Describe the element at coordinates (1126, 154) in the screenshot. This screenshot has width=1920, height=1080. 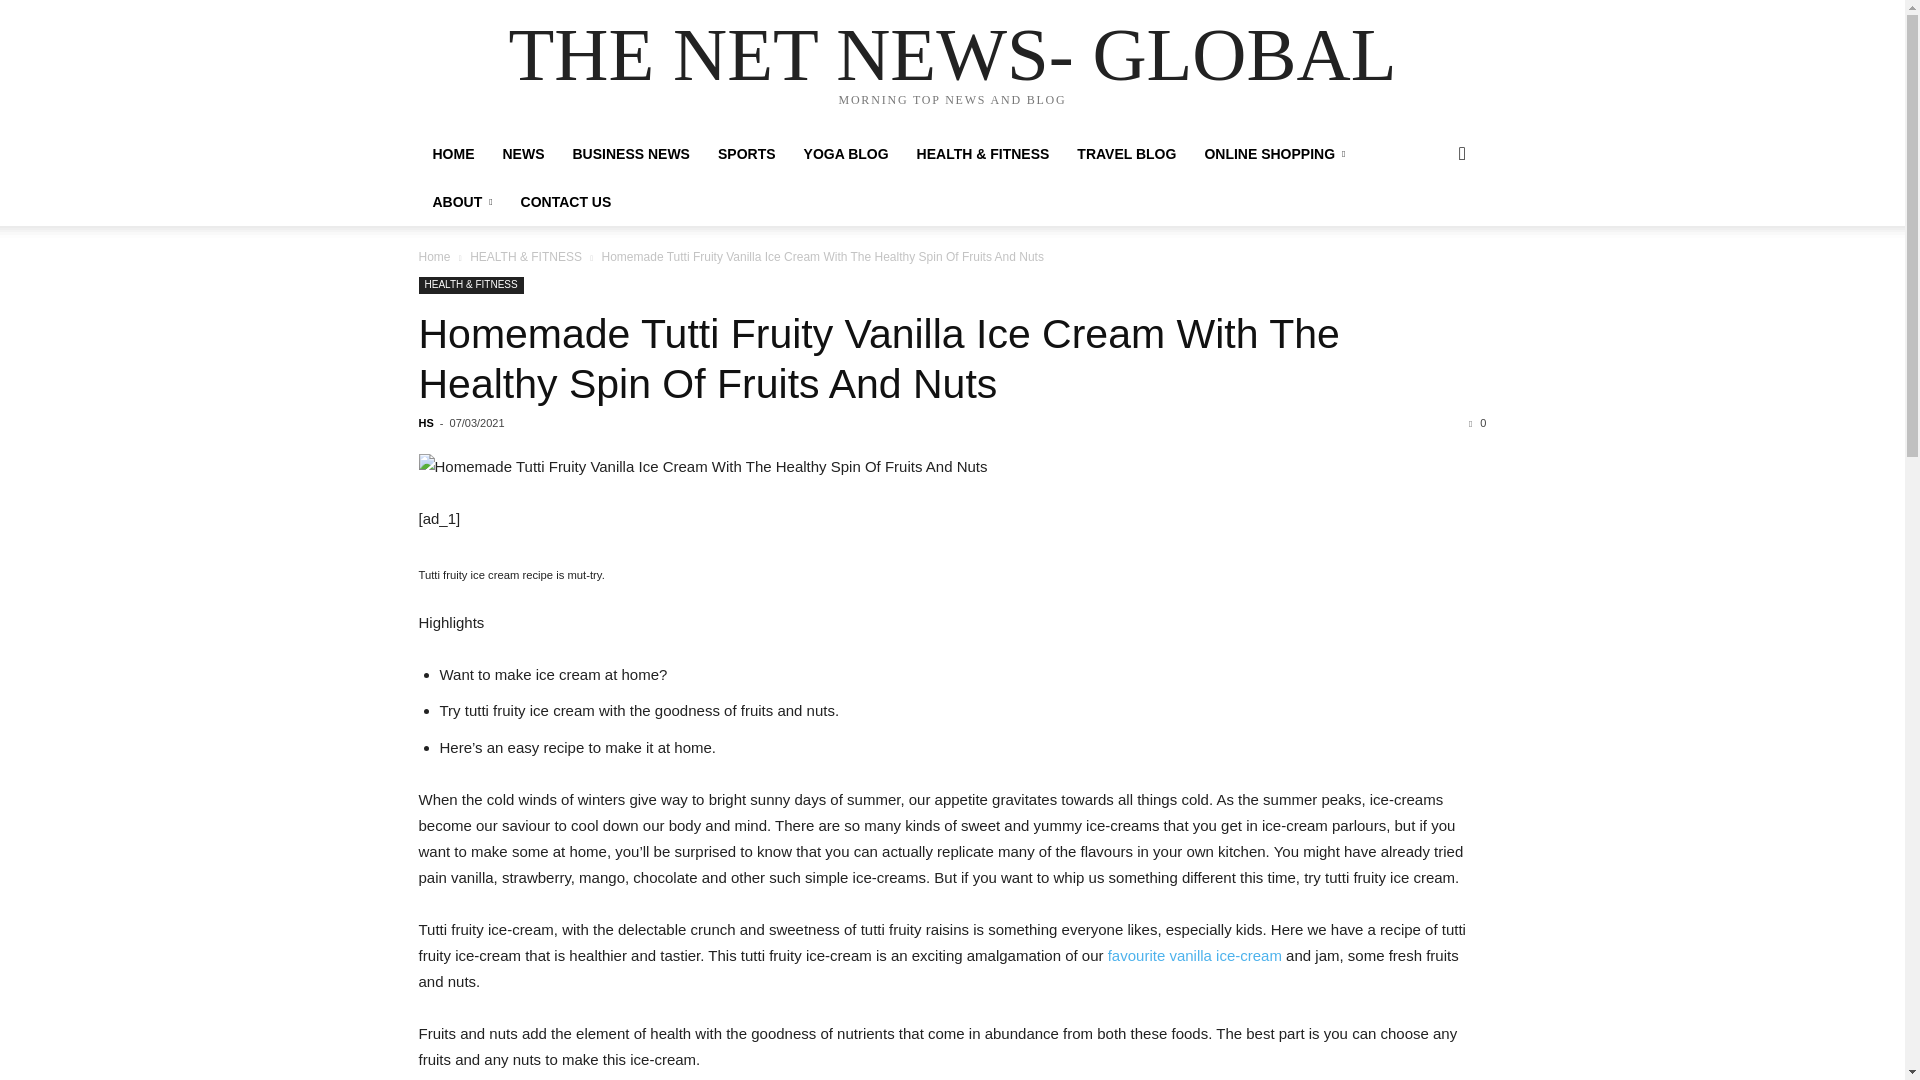
I see `TRAVEL BLOG` at that location.